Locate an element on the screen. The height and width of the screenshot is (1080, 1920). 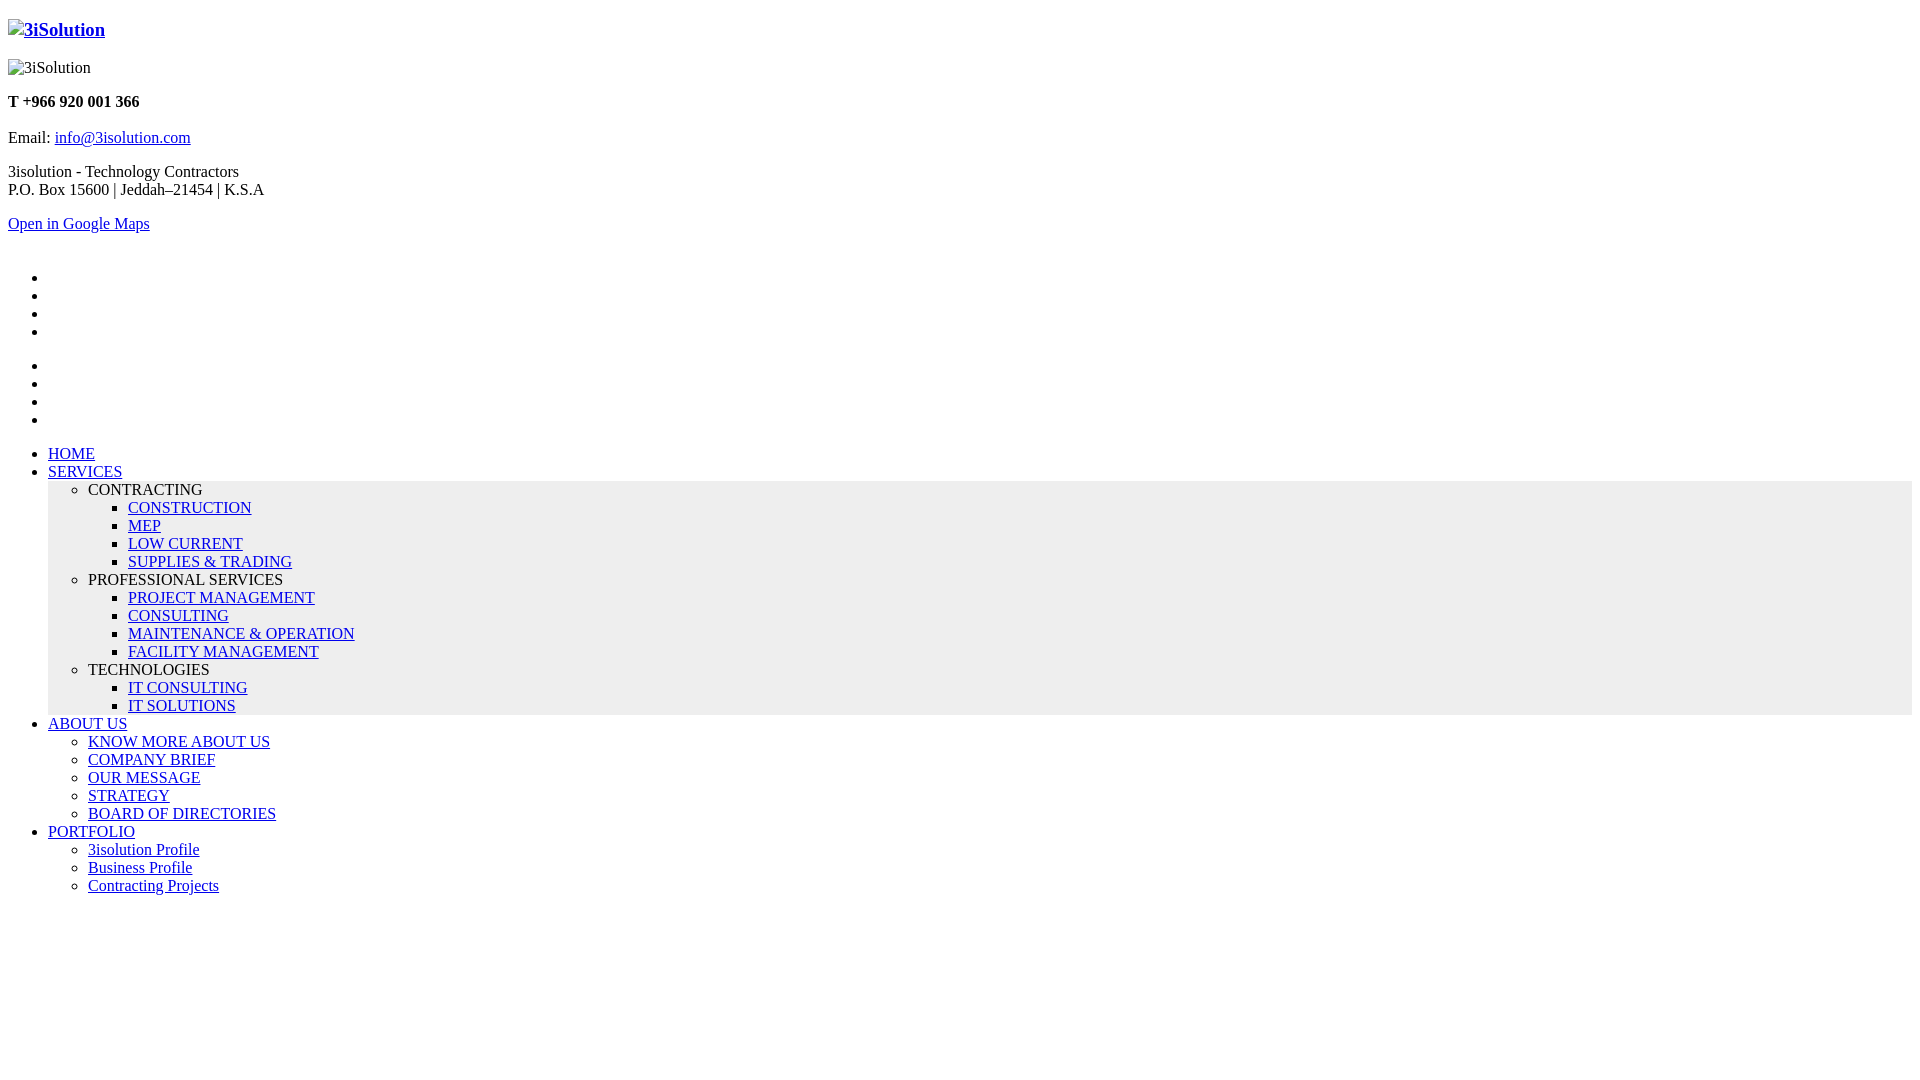
STRATEGY is located at coordinates (129, 796).